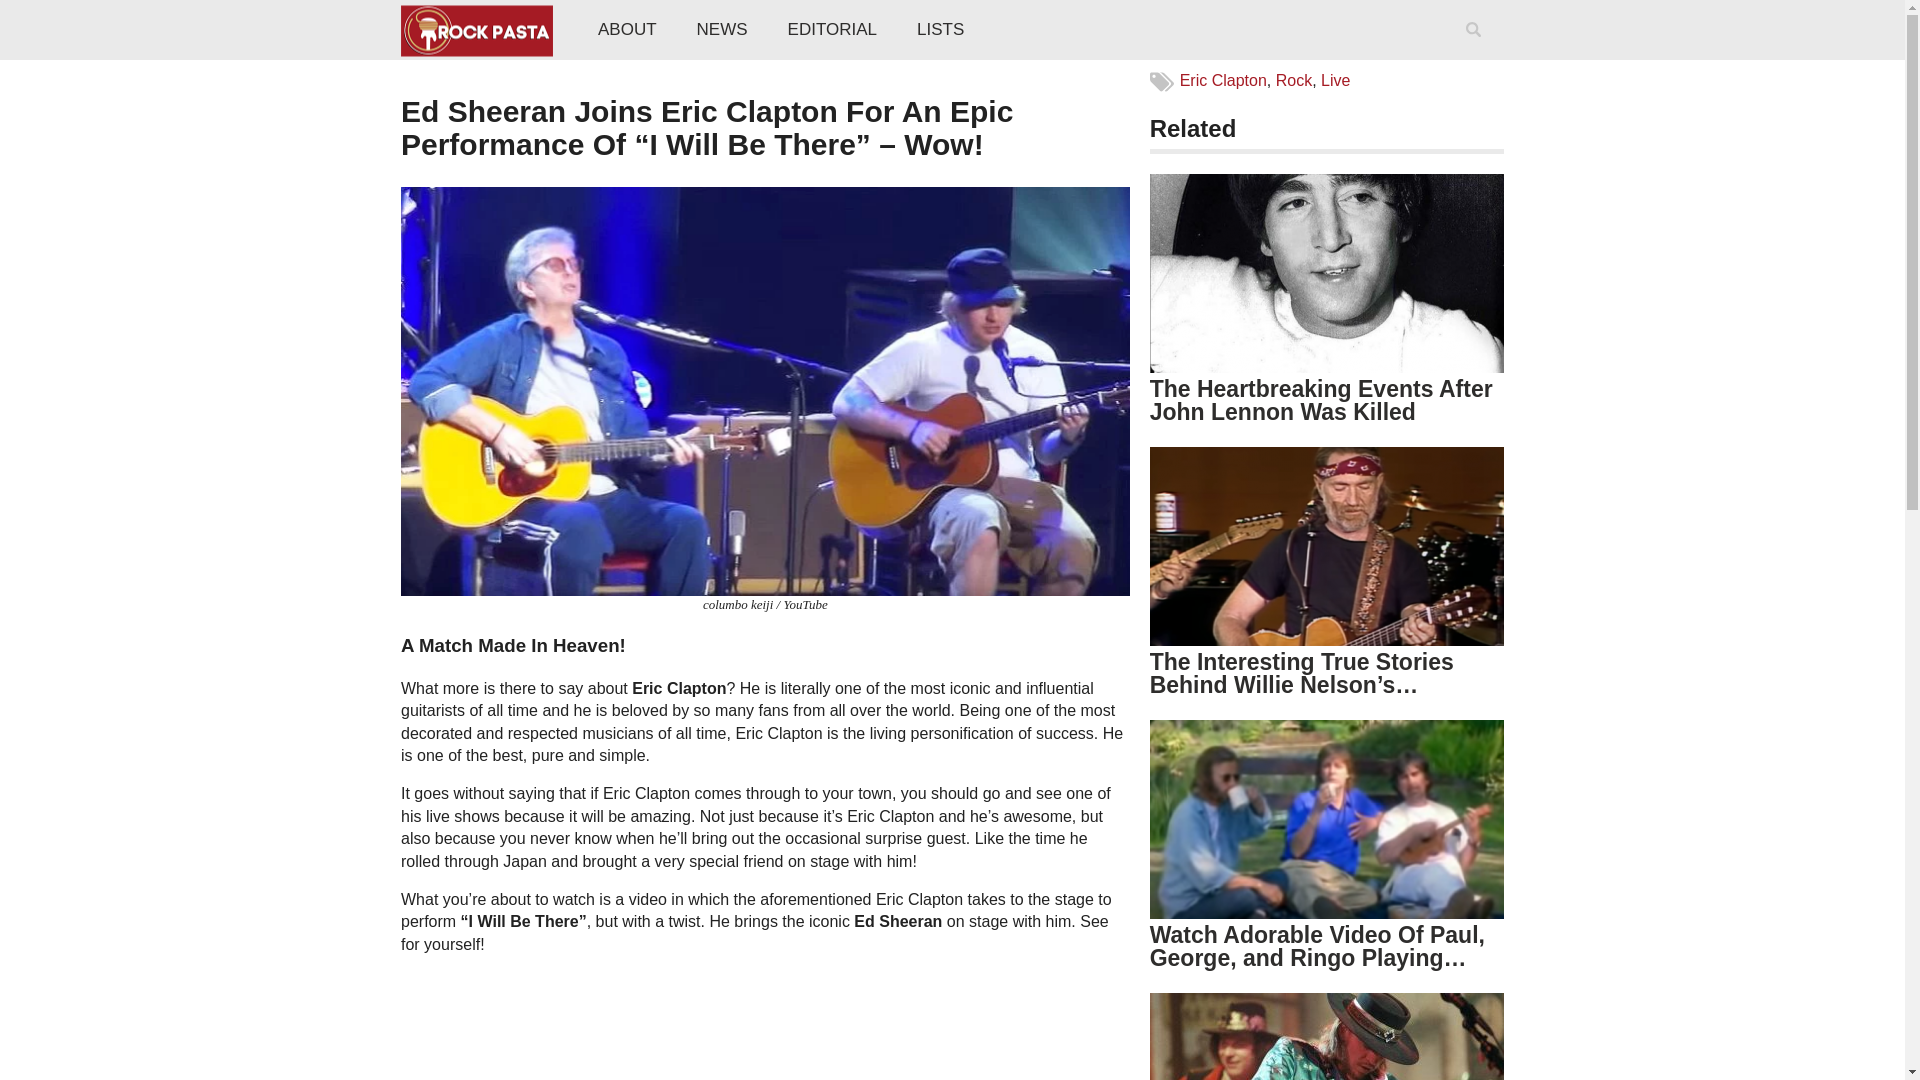 The width and height of the screenshot is (1920, 1080). I want to click on Eric Clapton with Ed Sheeran - I Will Be There, so click(650, 1026).